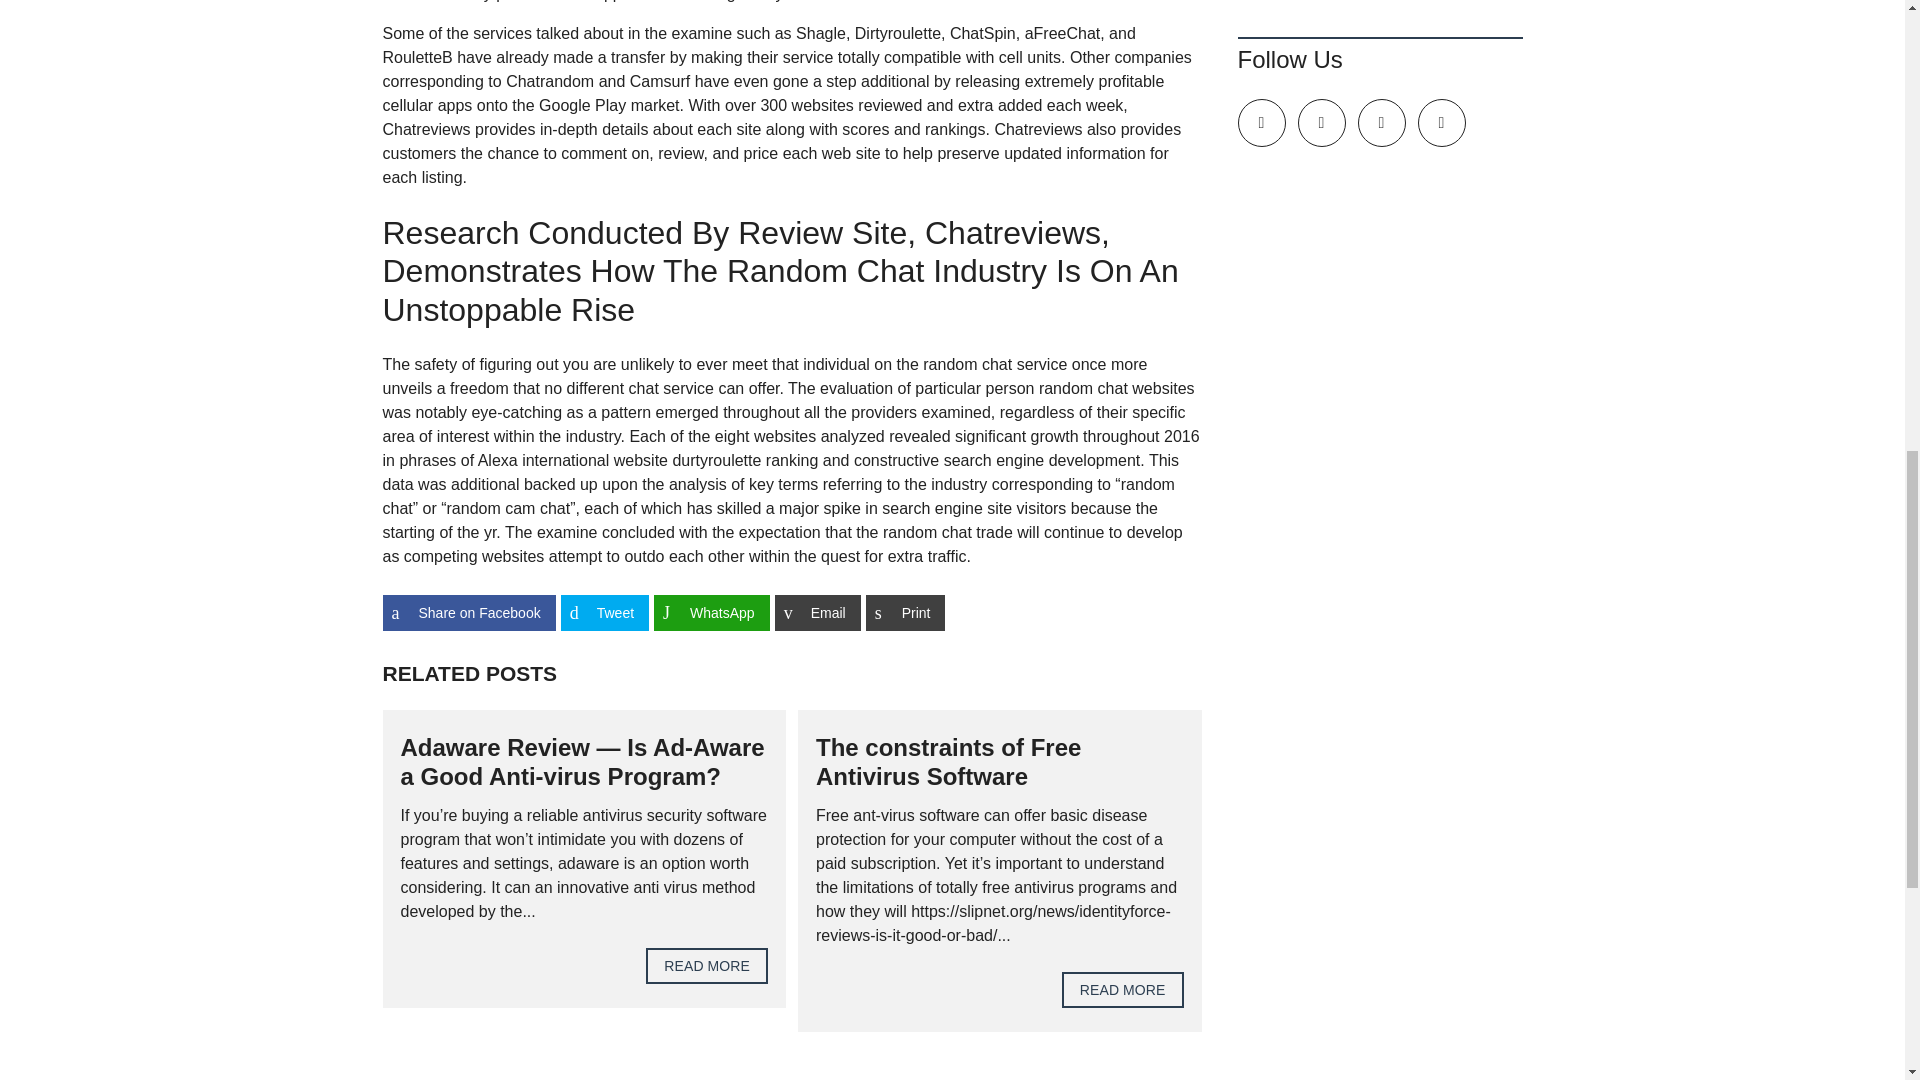 This screenshot has height=1080, width=1920. What do you see at coordinates (906, 612) in the screenshot?
I see `Share on Print` at bounding box center [906, 612].